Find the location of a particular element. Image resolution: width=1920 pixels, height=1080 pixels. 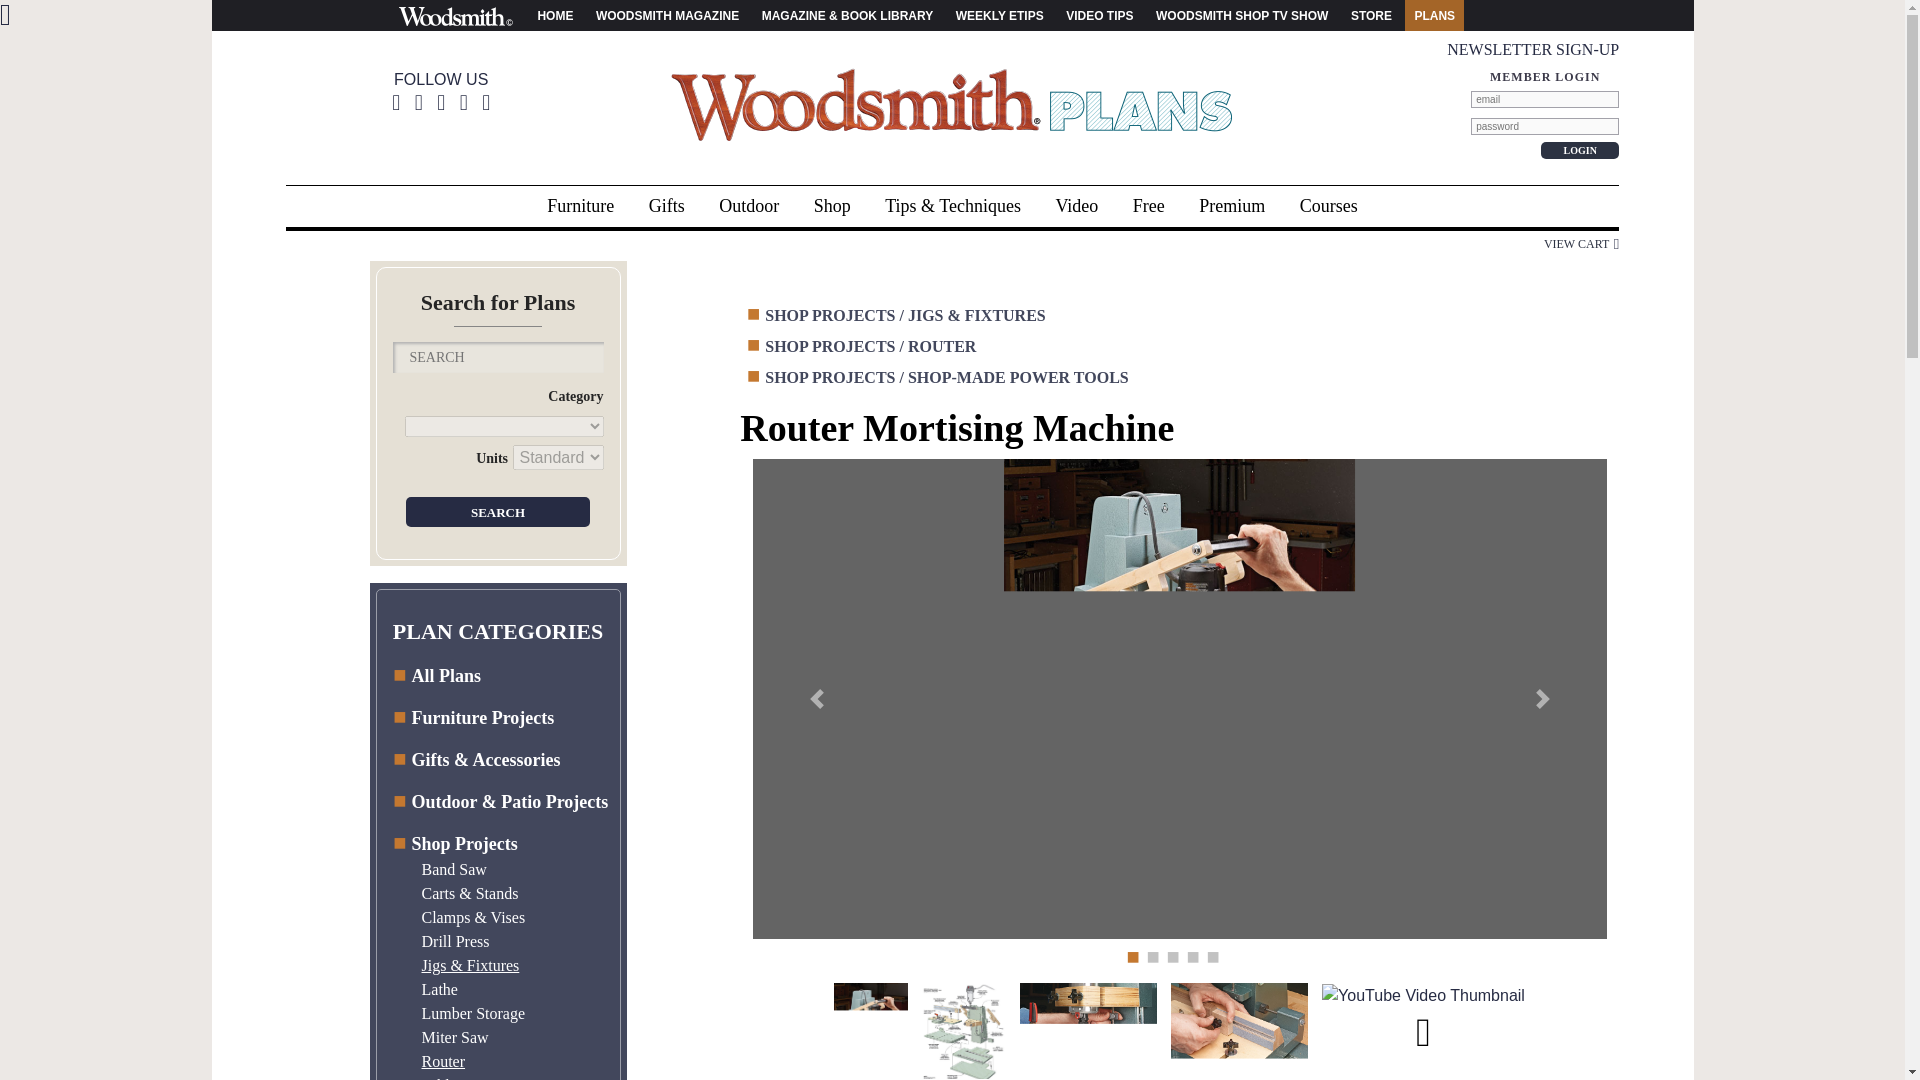

NEWSLETTER SIGN-UP is located at coordinates (1532, 50).